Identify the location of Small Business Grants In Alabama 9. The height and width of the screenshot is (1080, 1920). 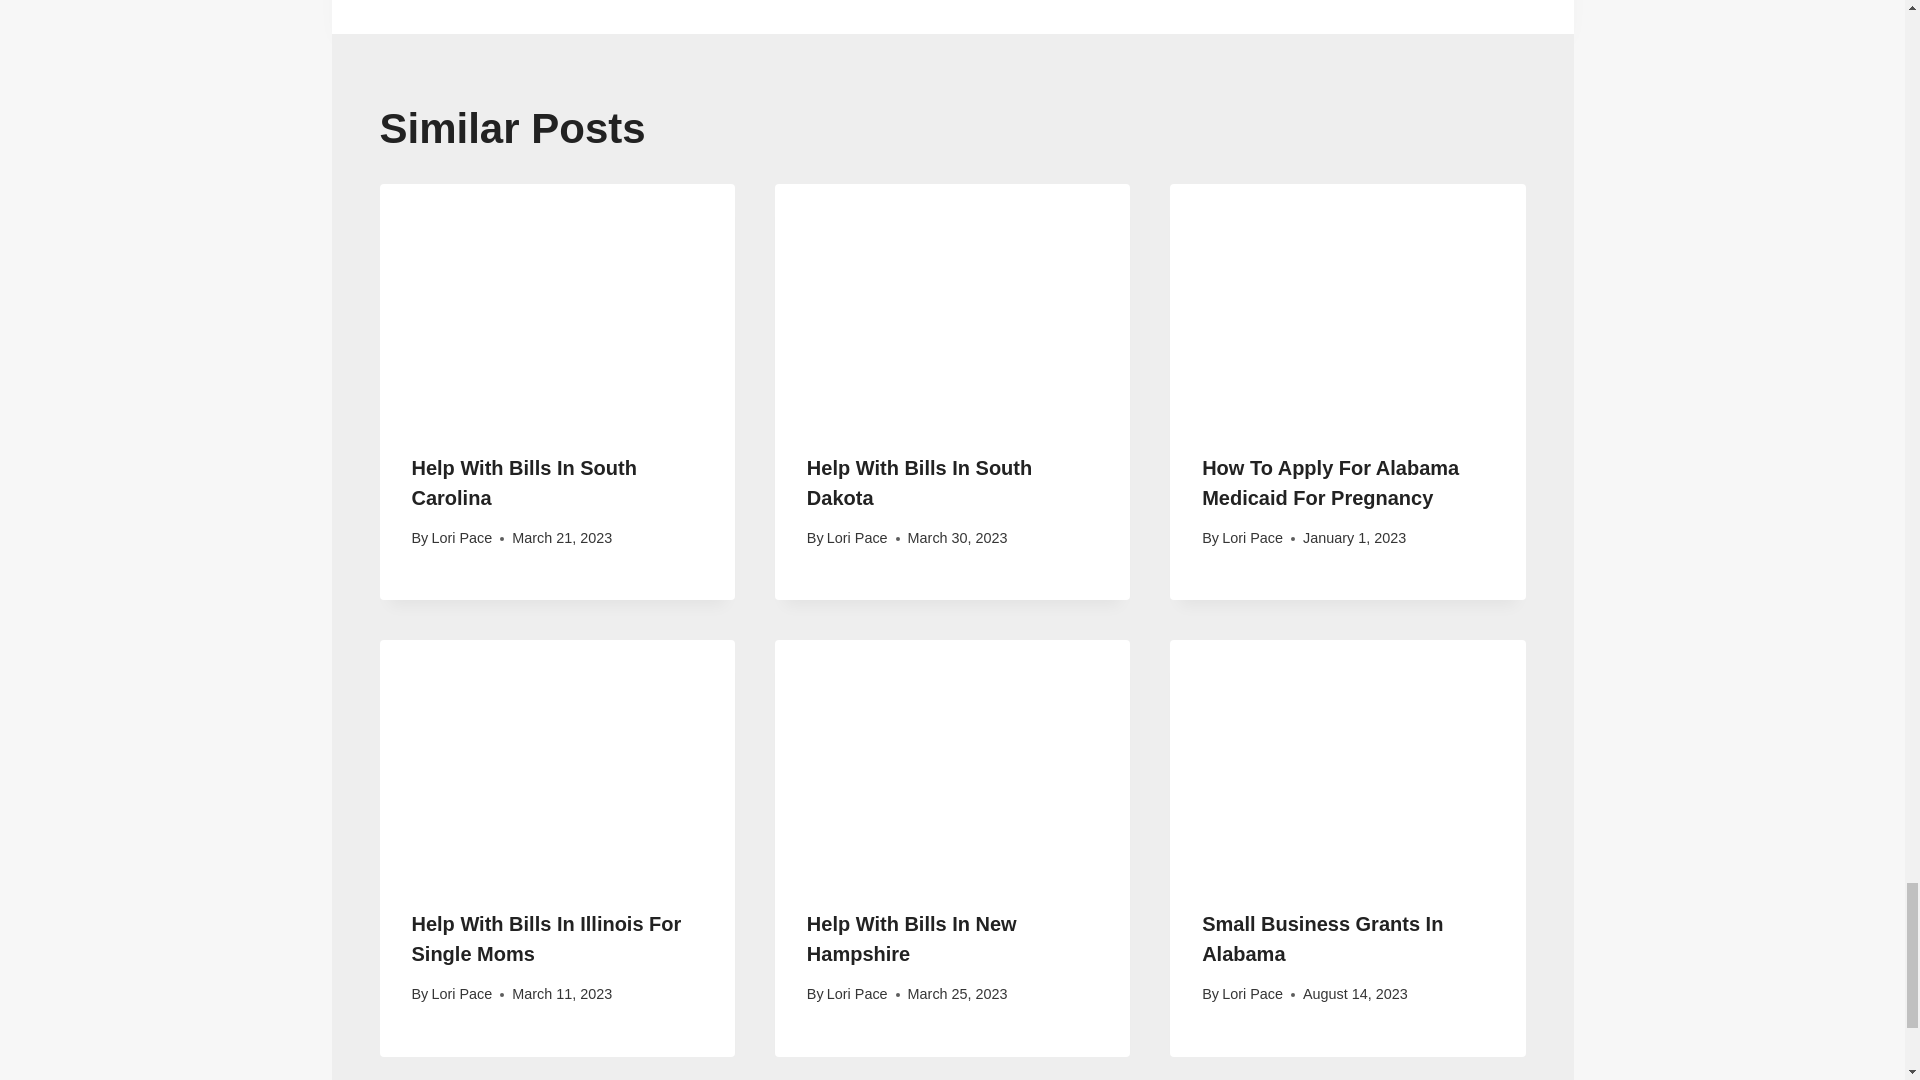
(1346, 758).